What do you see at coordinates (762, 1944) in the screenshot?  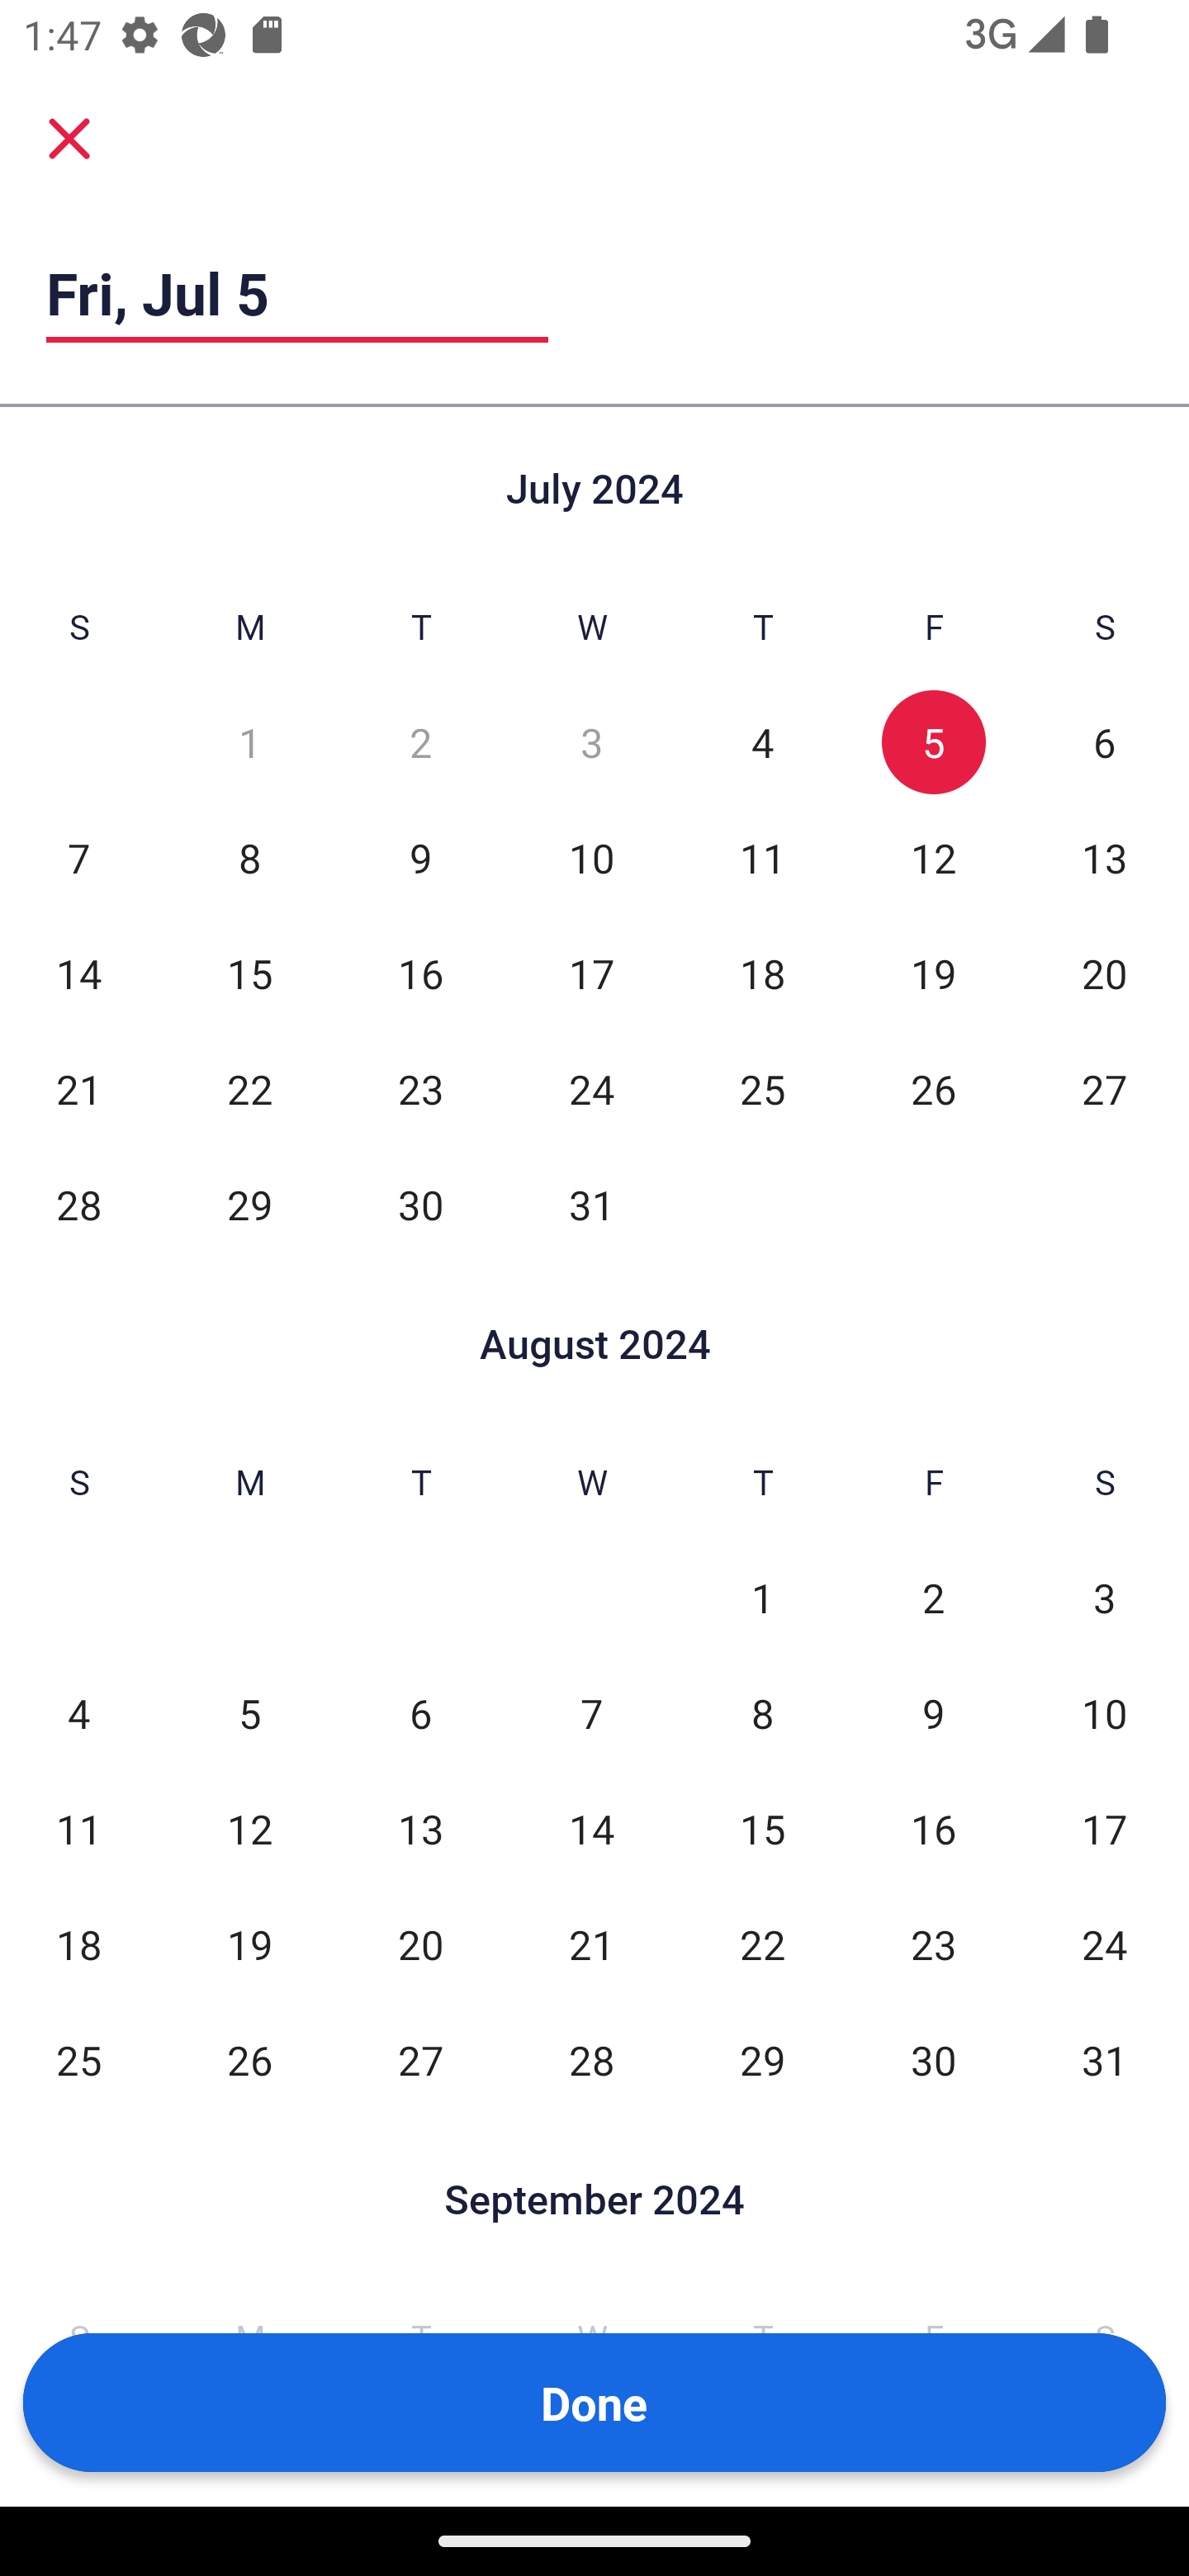 I see `22 Thu, Aug 22, Not Selected` at bounding box center [762, 1944].